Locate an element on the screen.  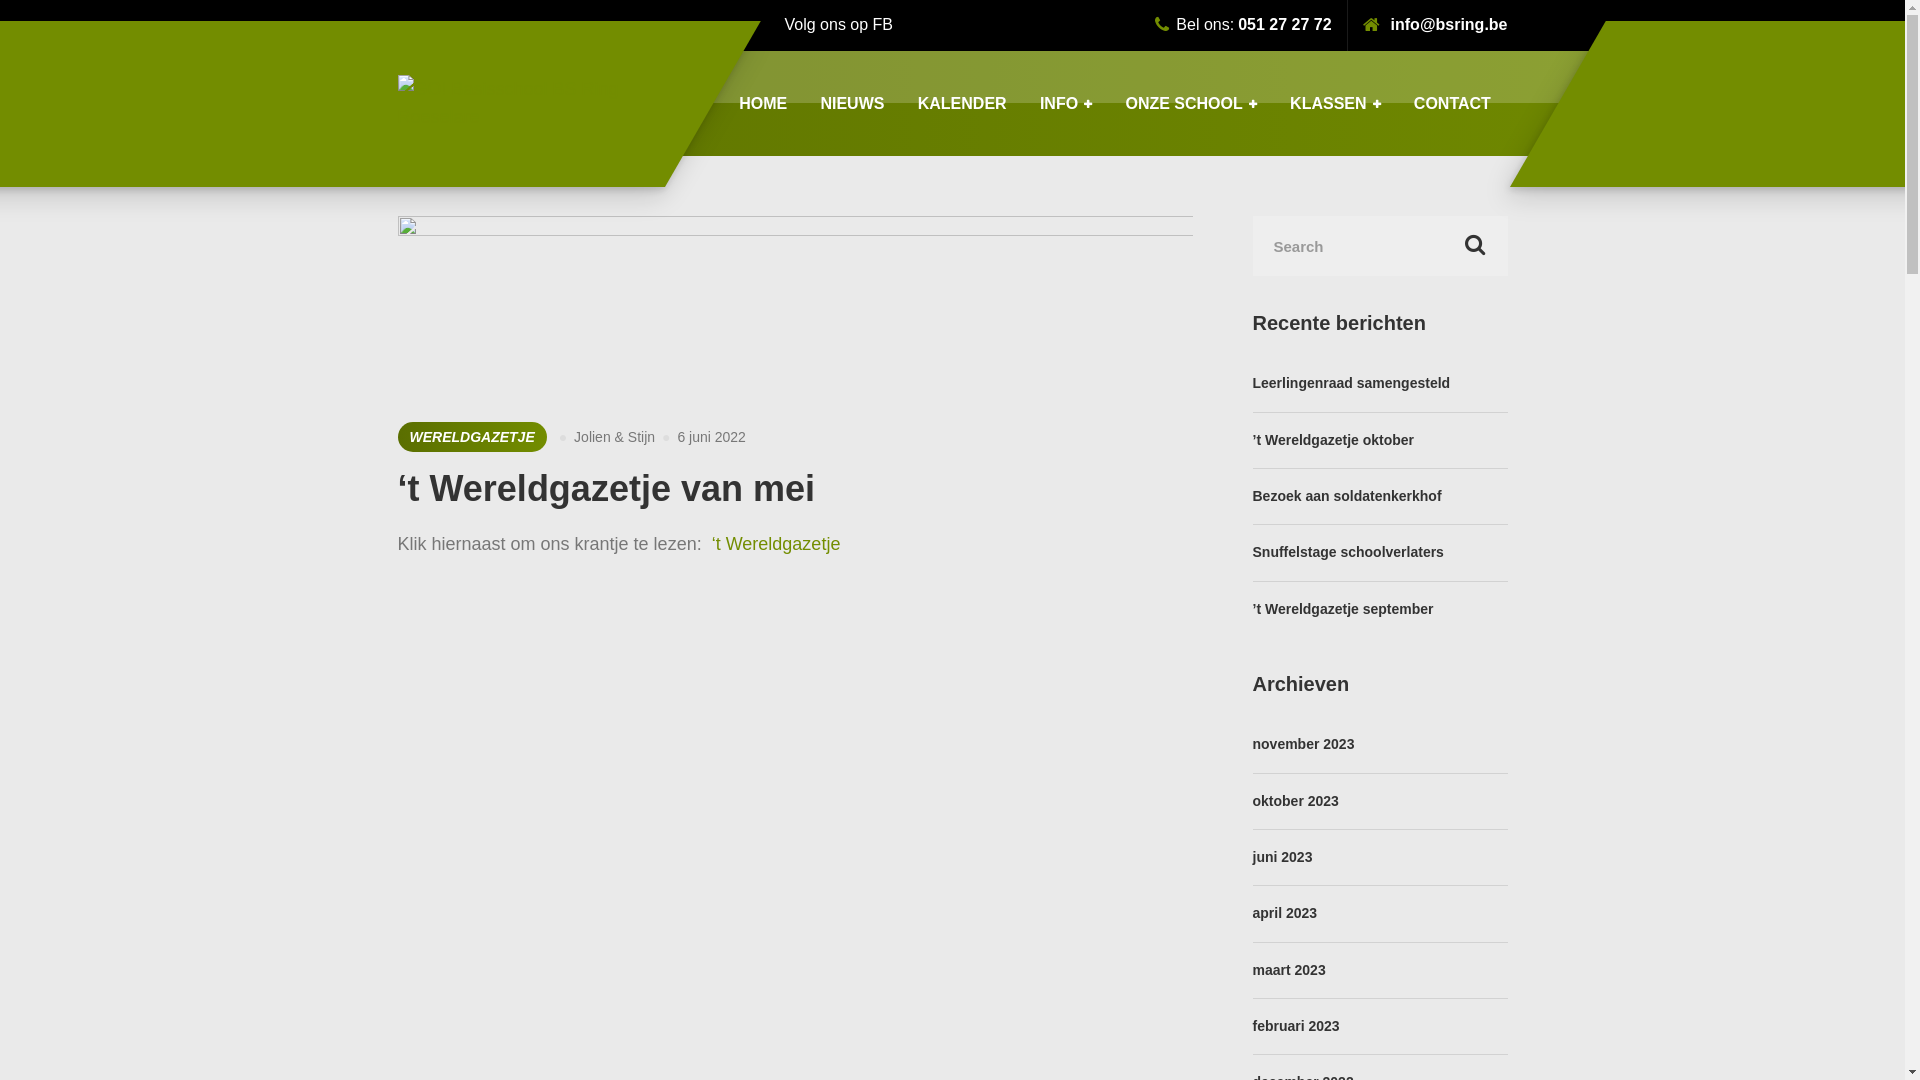
oktober 2023 is located at coordinates (1295, 801).